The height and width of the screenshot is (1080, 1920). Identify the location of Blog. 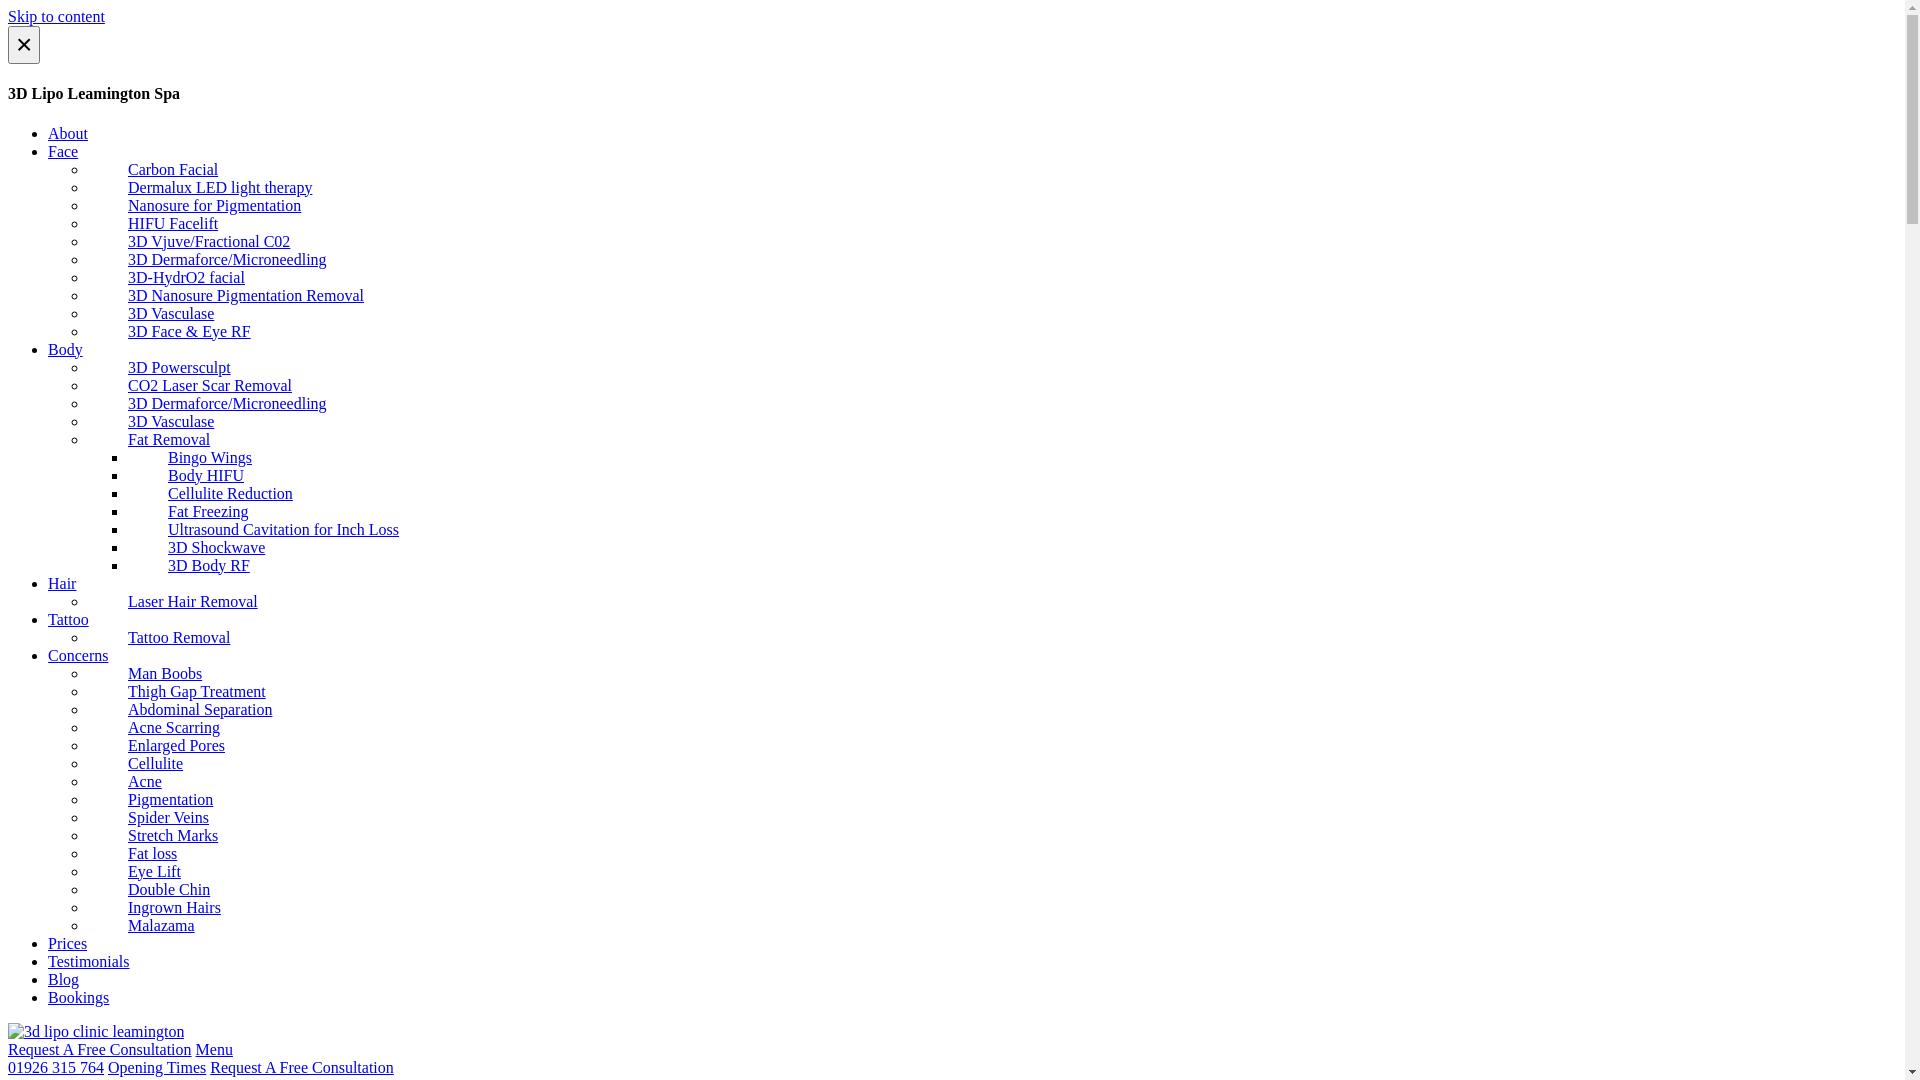
(64, 980).